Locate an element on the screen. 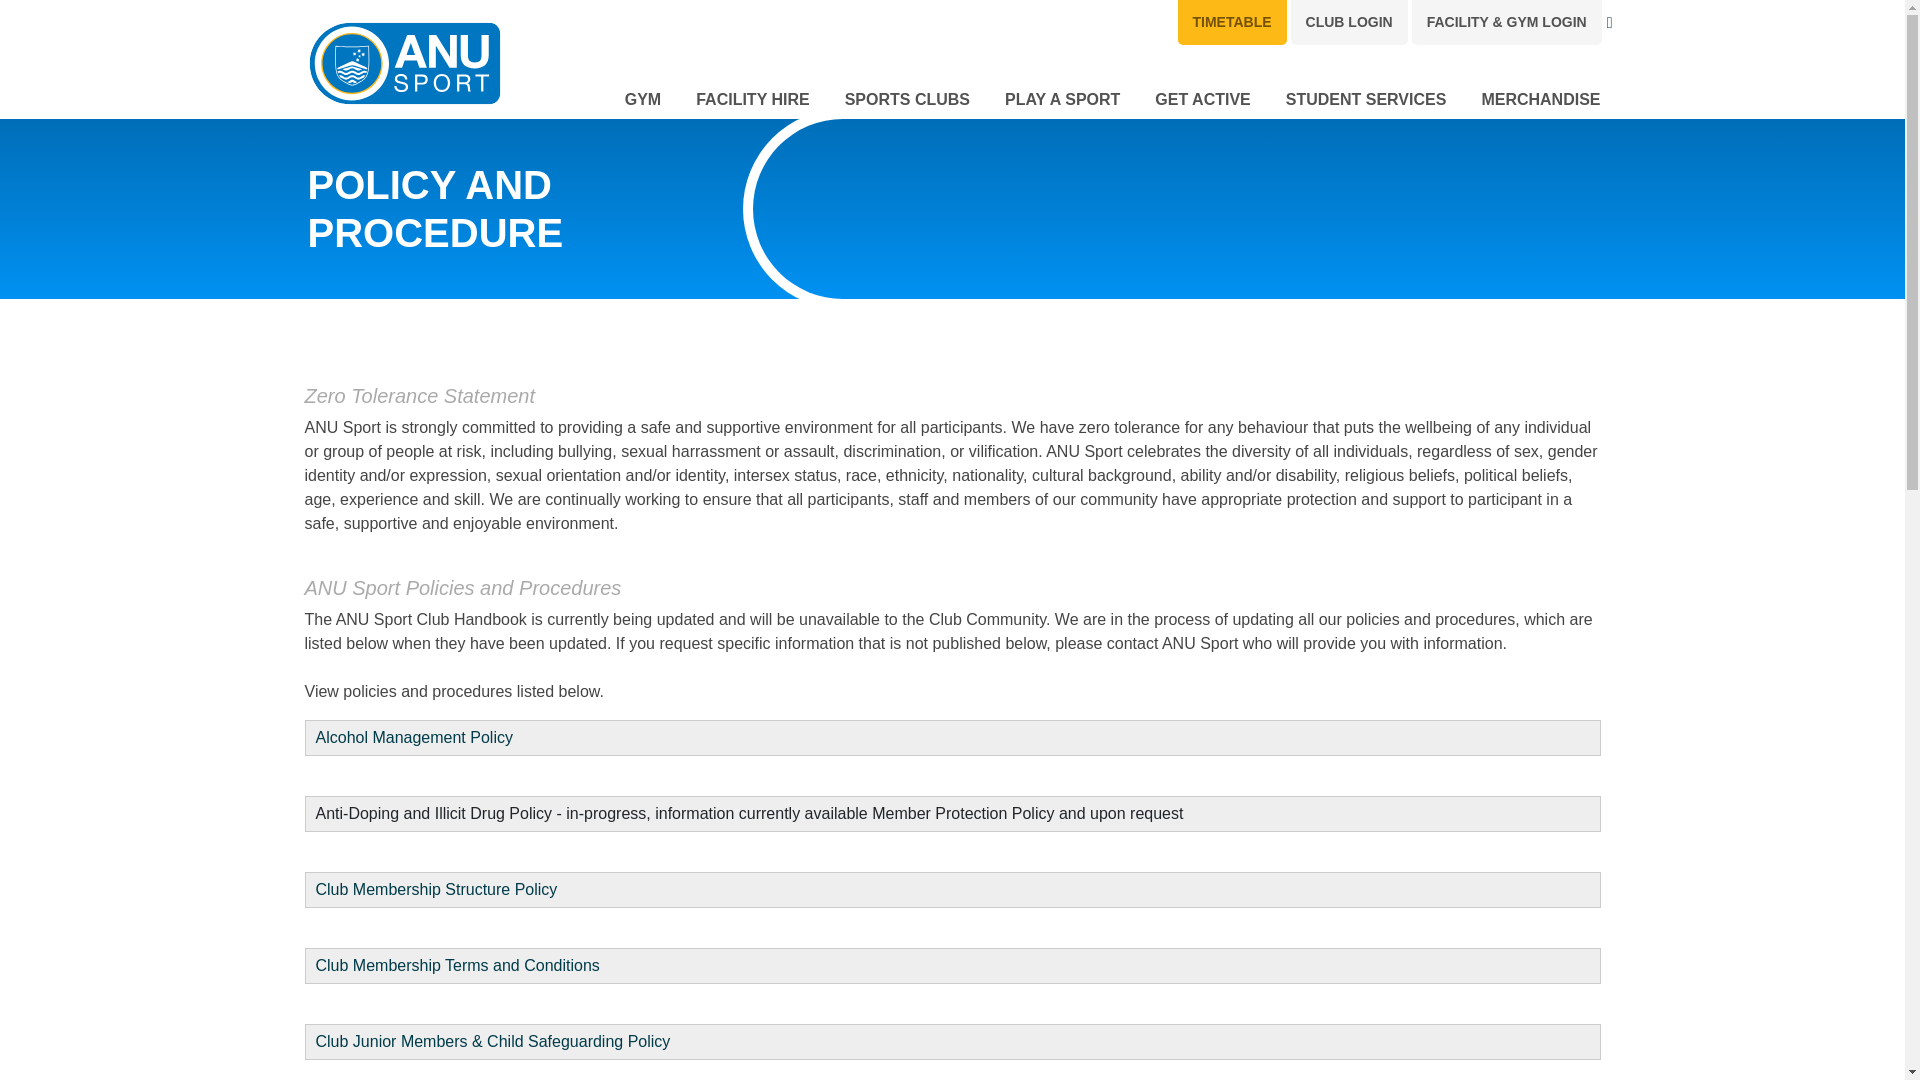  TIMETABLE is located at coordinates (1232, 22).